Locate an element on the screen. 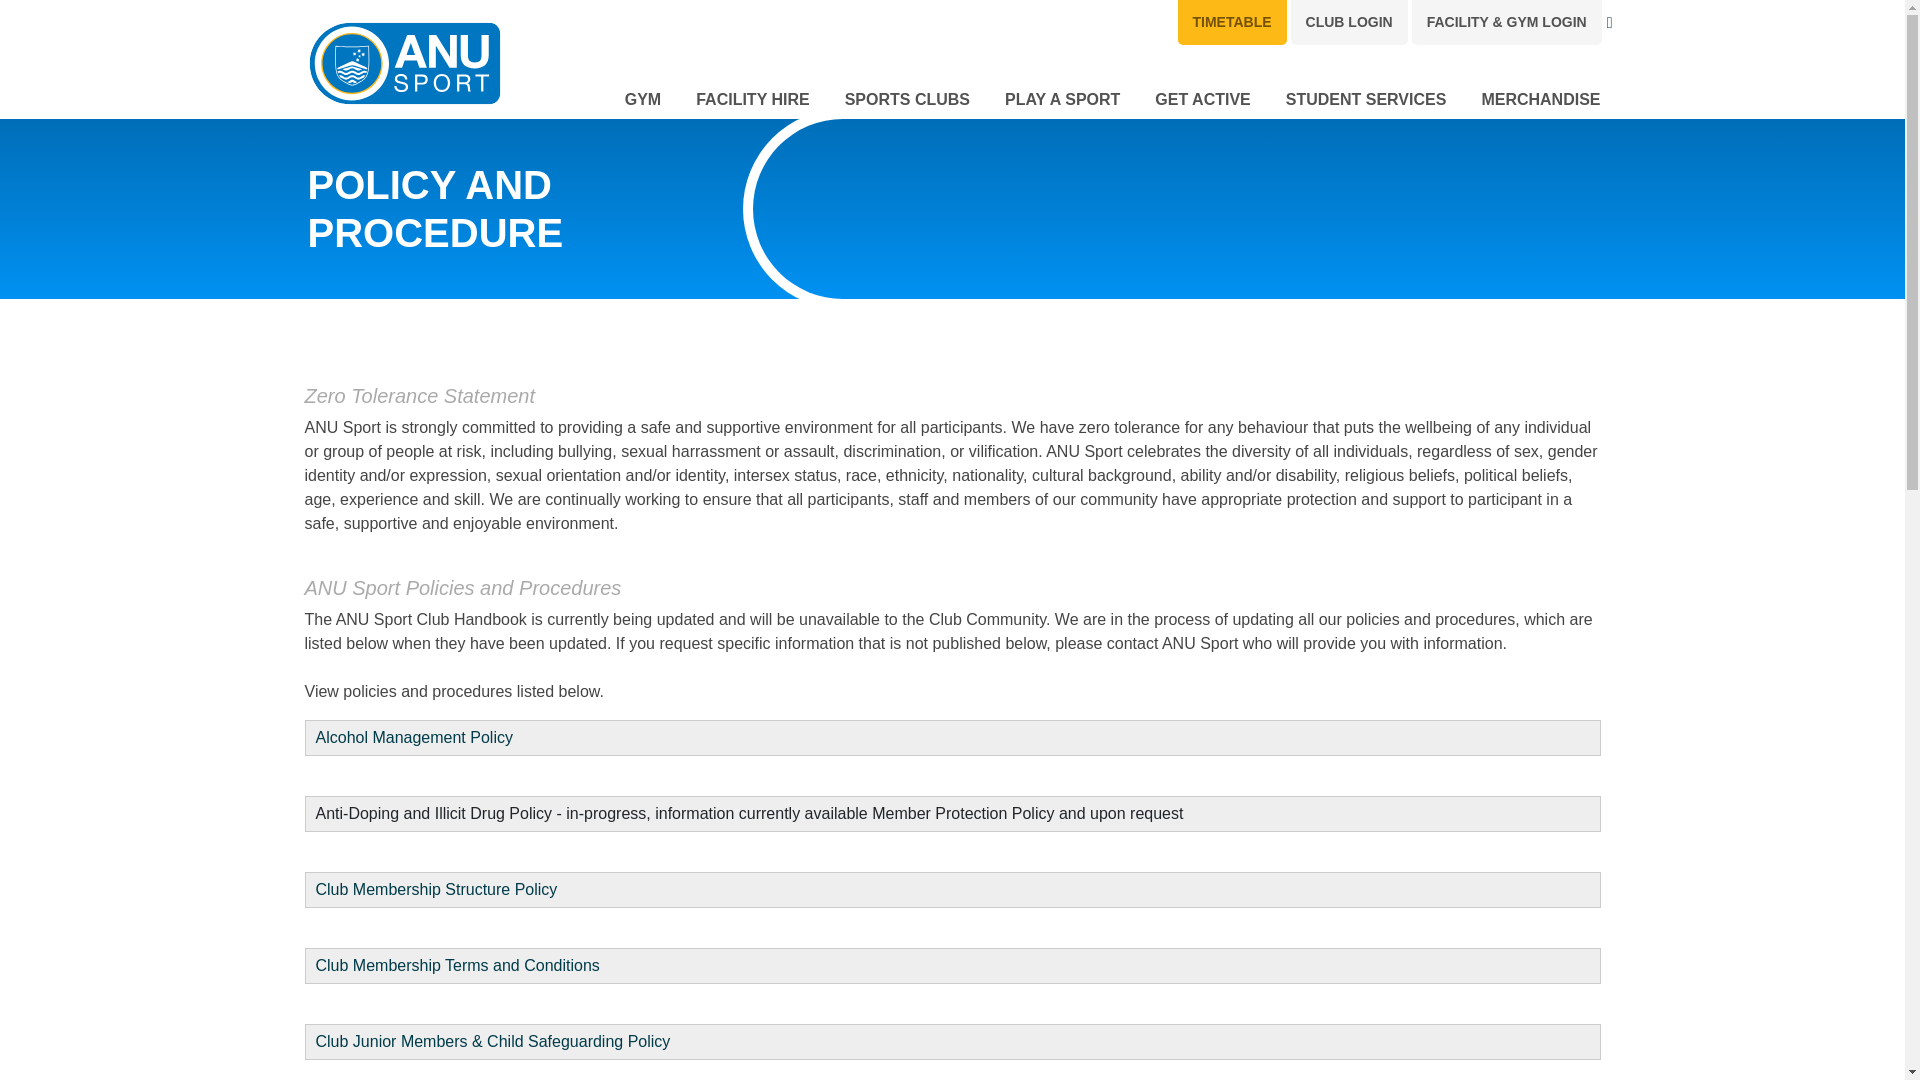  TIMETABLE is located at coordinates (1232, 22).